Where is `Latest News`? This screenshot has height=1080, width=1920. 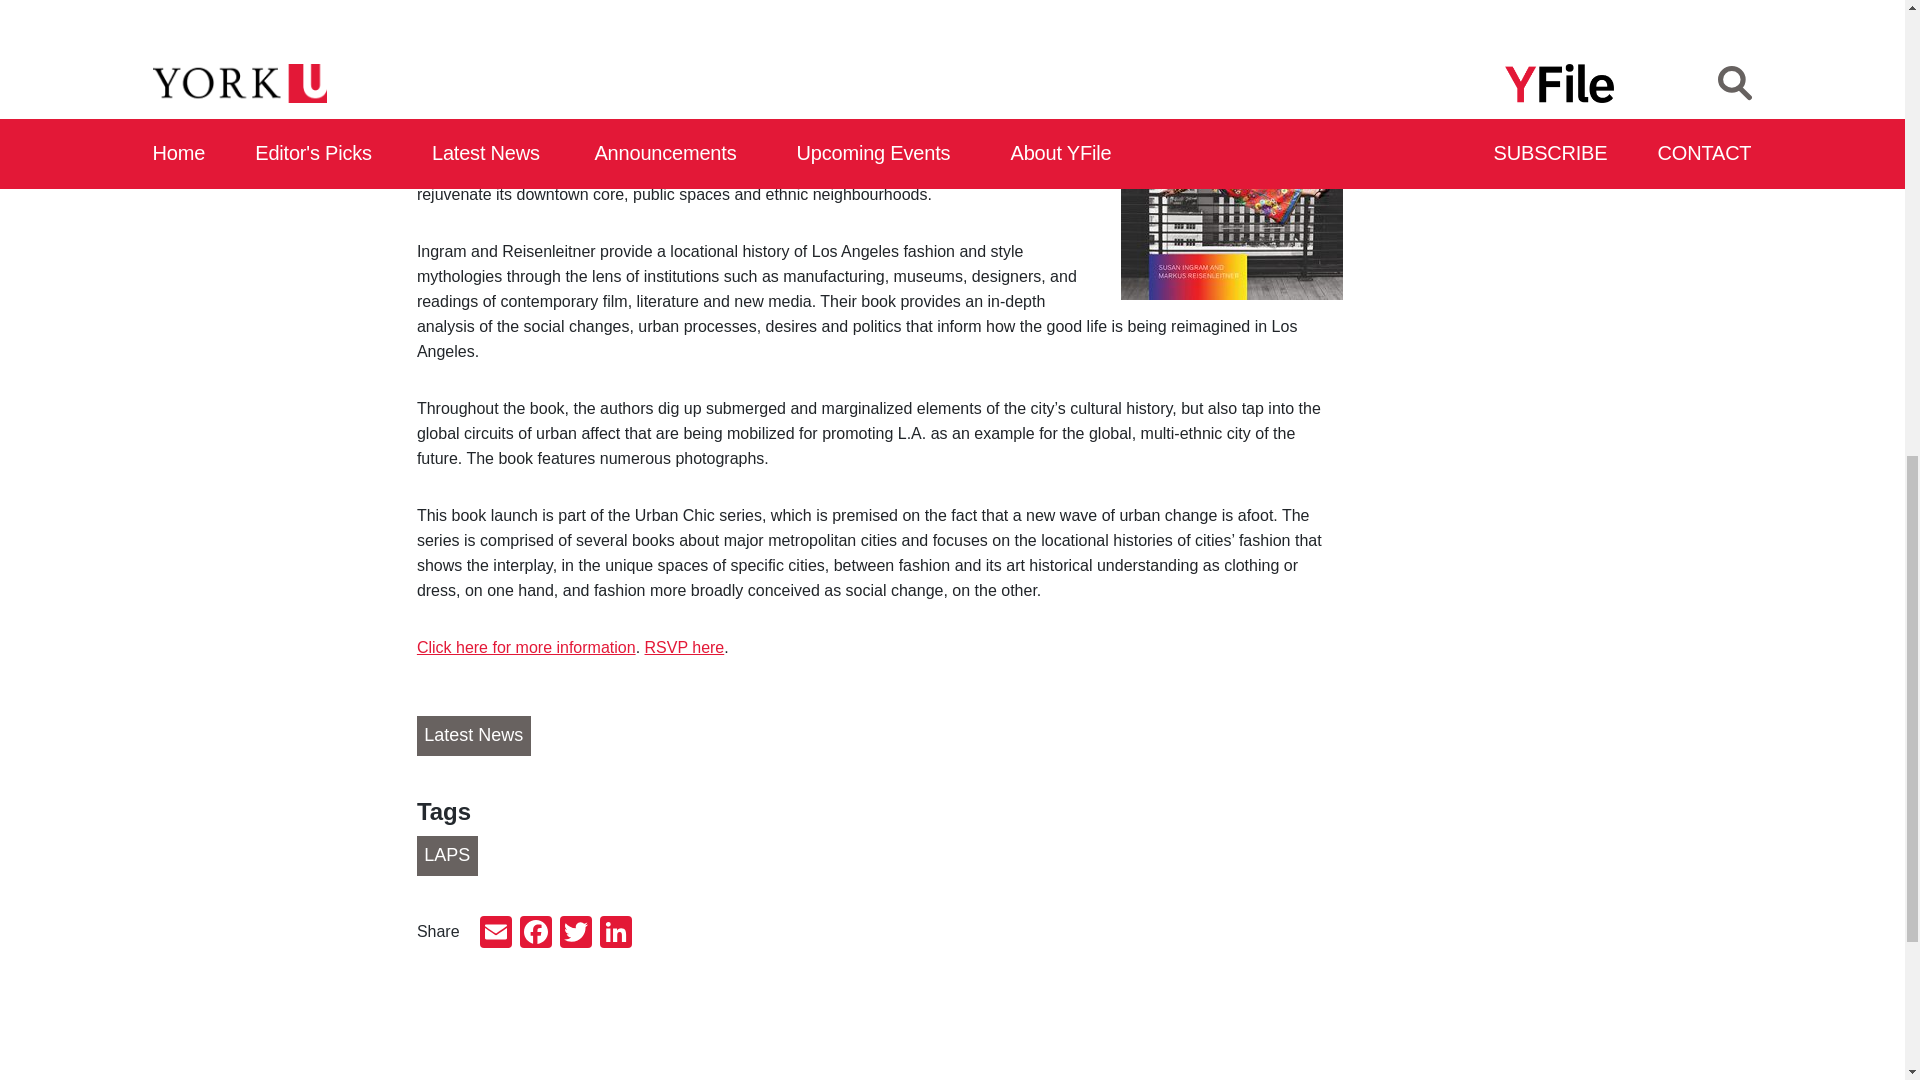
Latest News is located at coordinates (474, 736).